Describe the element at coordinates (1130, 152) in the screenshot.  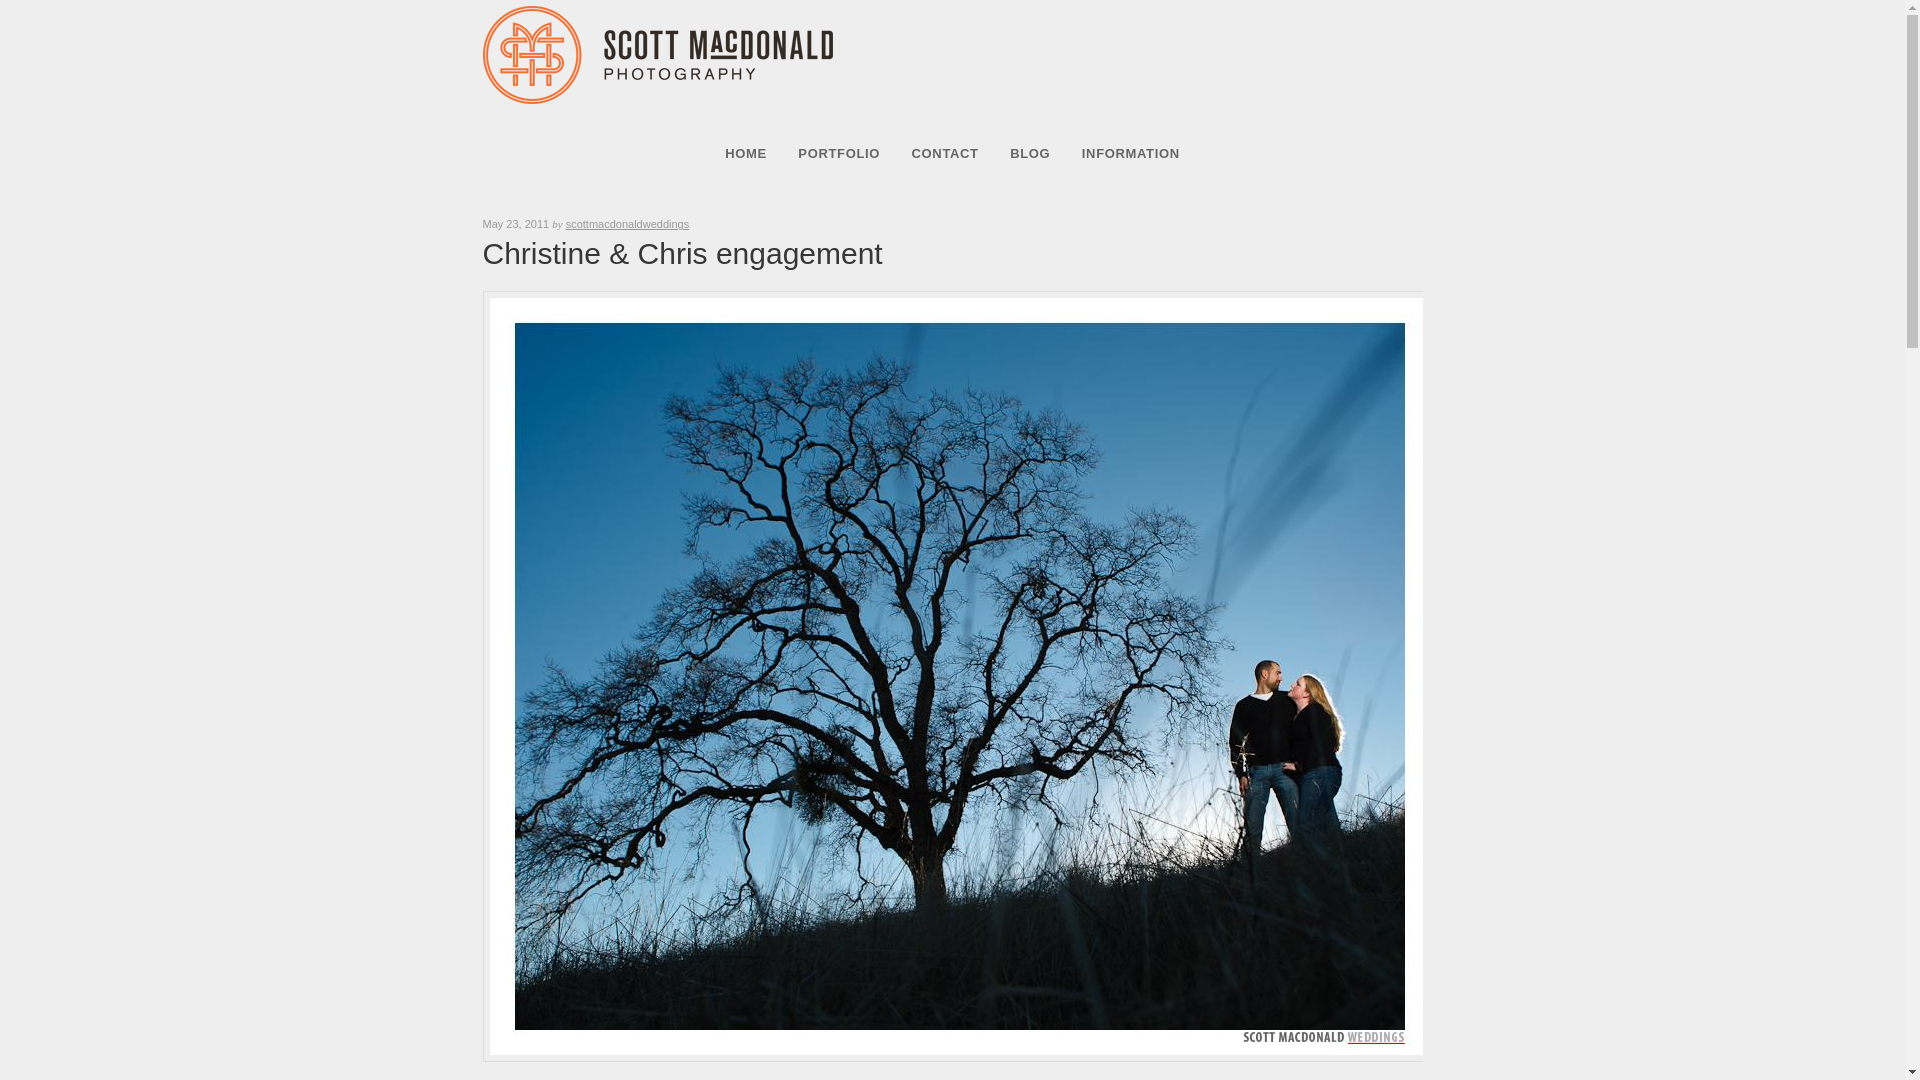
I see `INFORMATION` at that location.